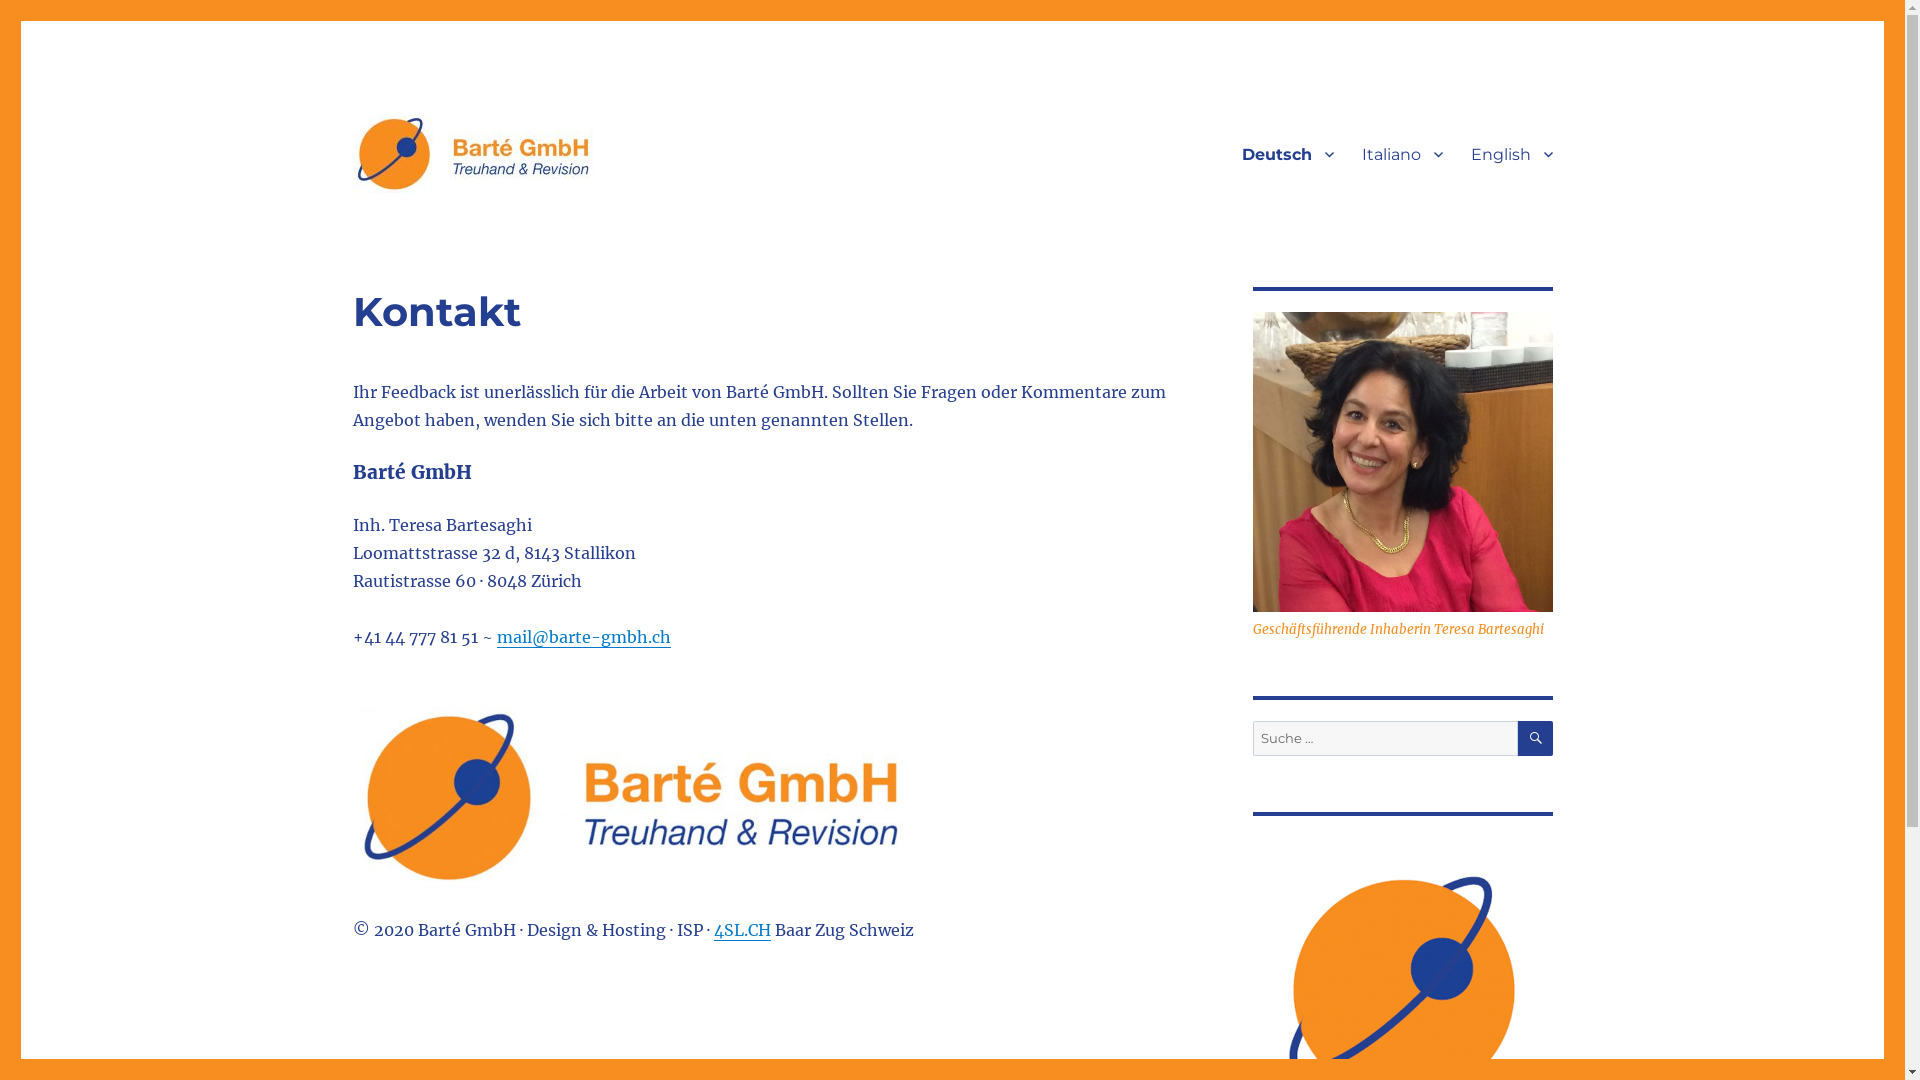 This screenshot has height=1080, width=1920. What do you see at coordinates (1536, 738) in the screenshot?
I see `SUCHEN` at bounding box center [1536, 738].